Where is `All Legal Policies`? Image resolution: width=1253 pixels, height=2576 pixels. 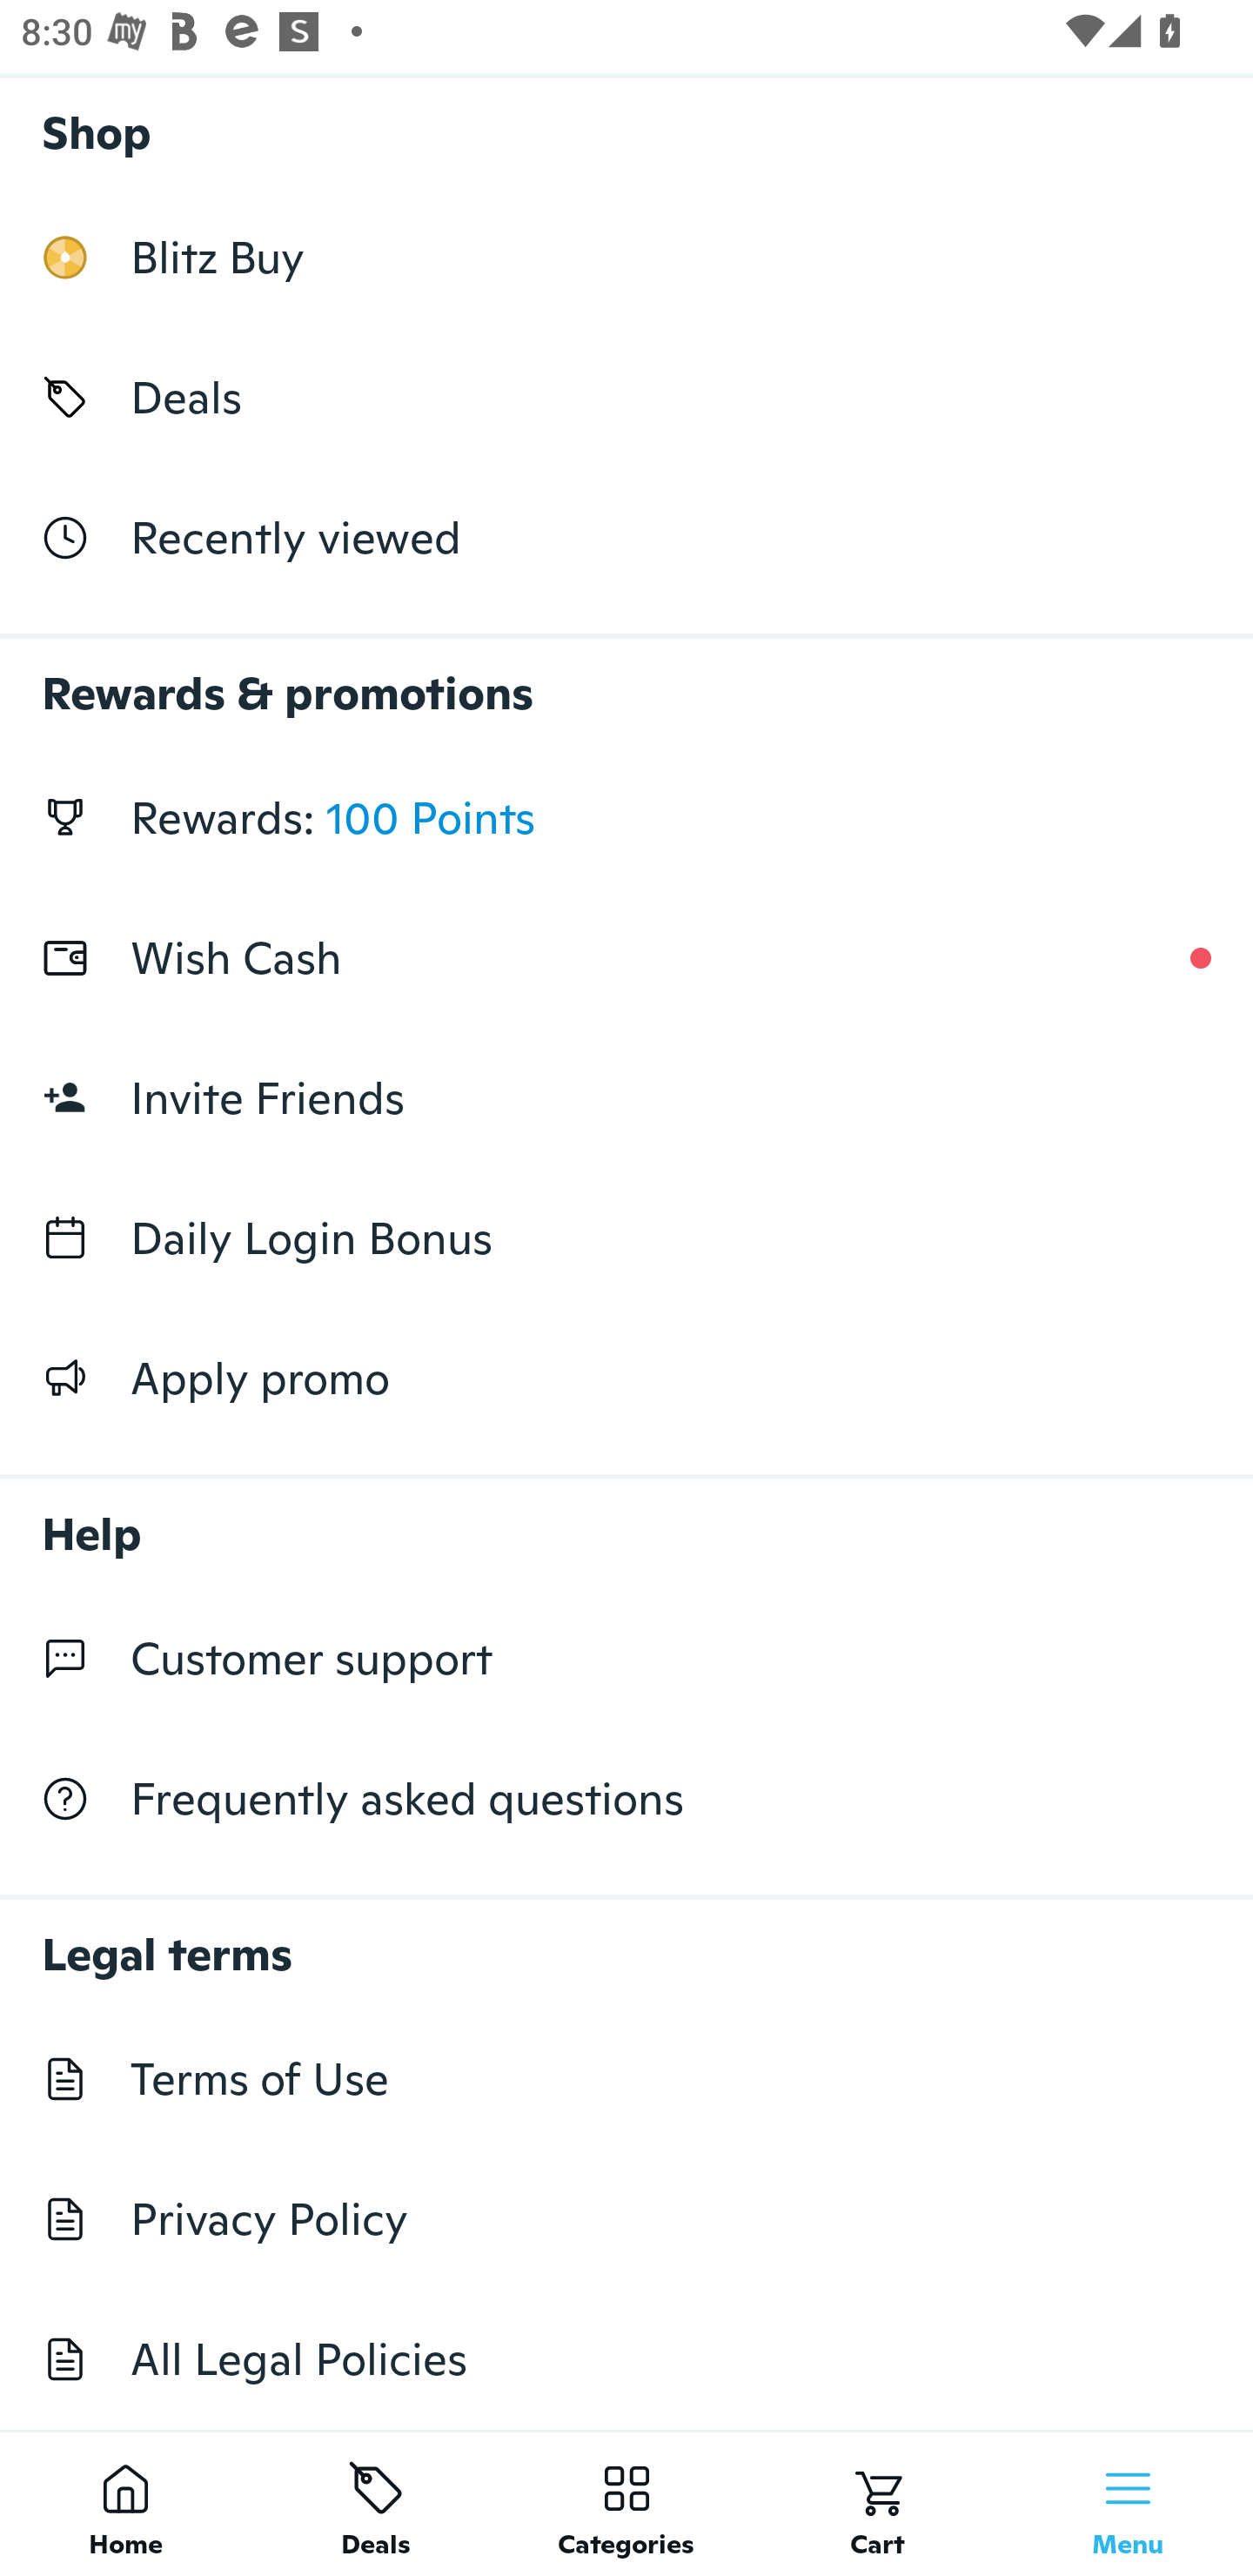
All Legal Policies is located at coordinates (626, 2359).